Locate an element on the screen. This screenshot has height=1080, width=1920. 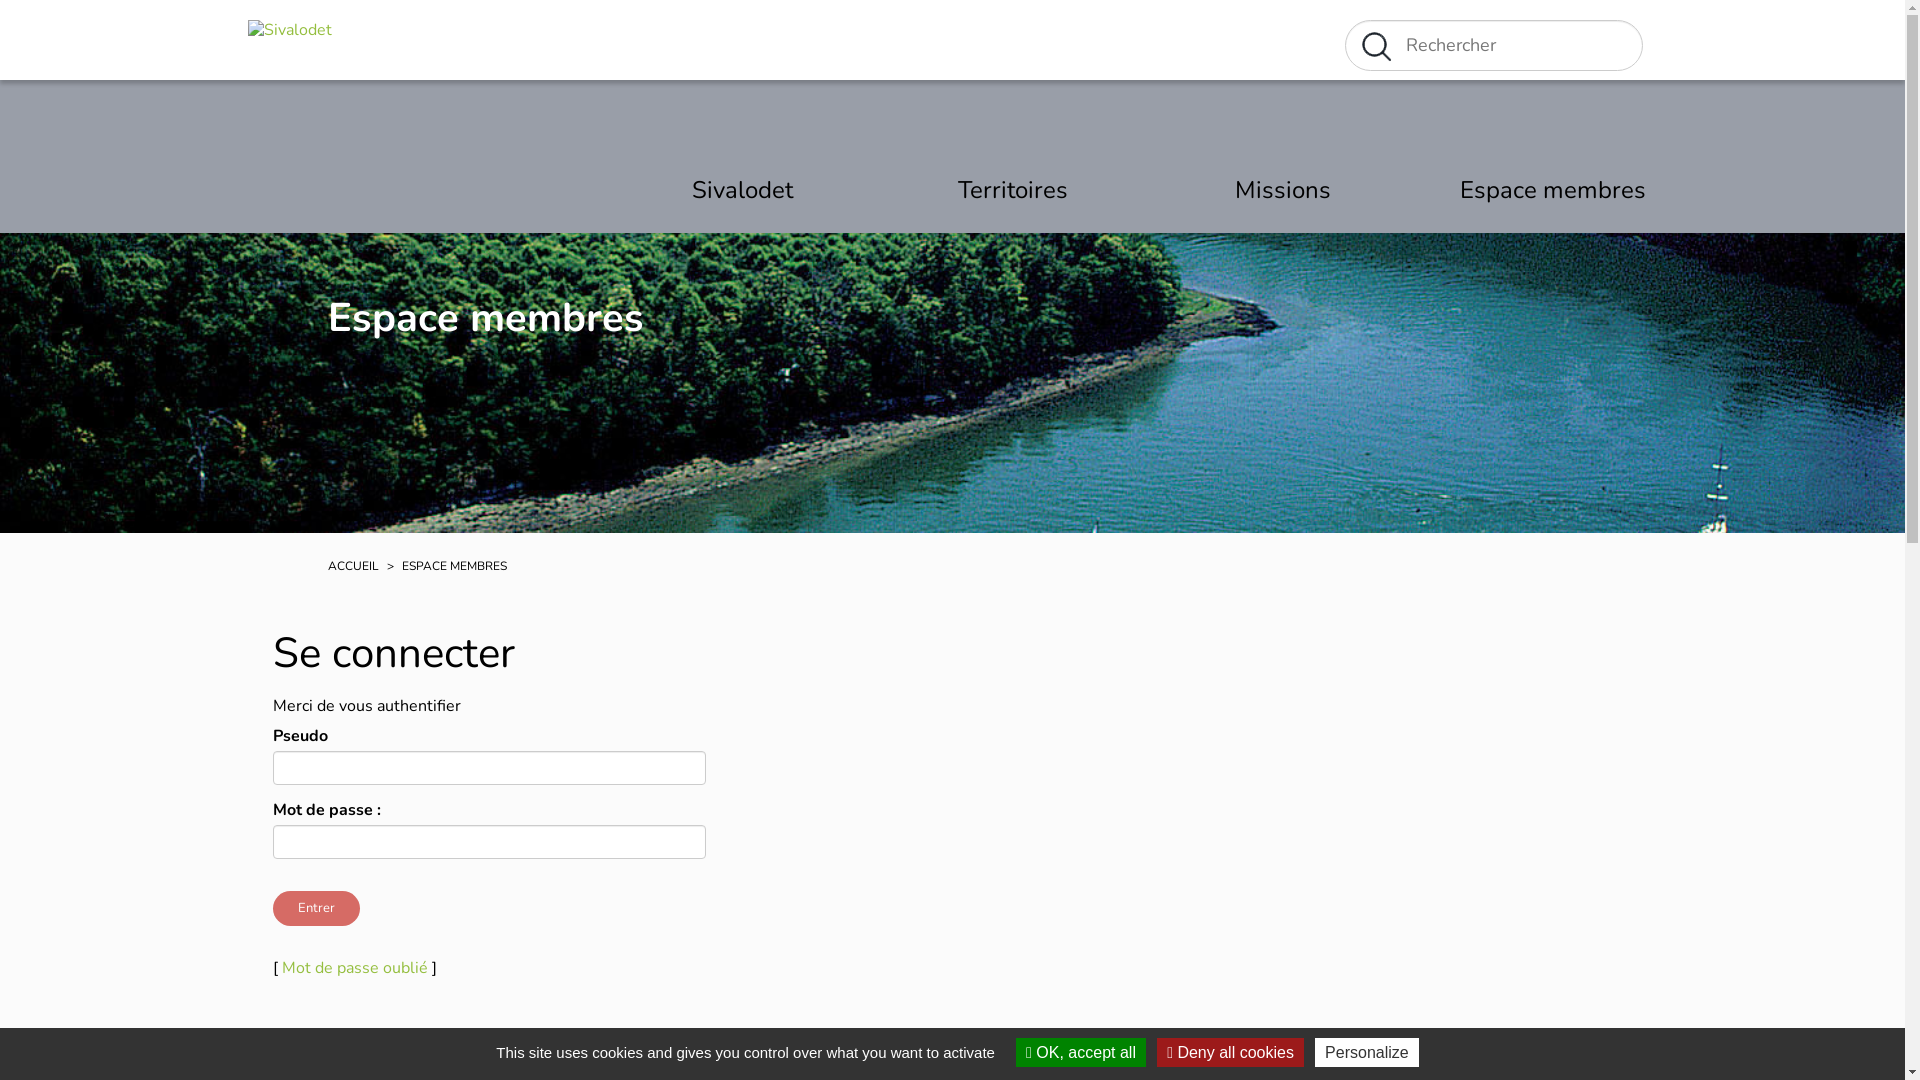
Deny all cookies is located at coordinates (1230, 1052).